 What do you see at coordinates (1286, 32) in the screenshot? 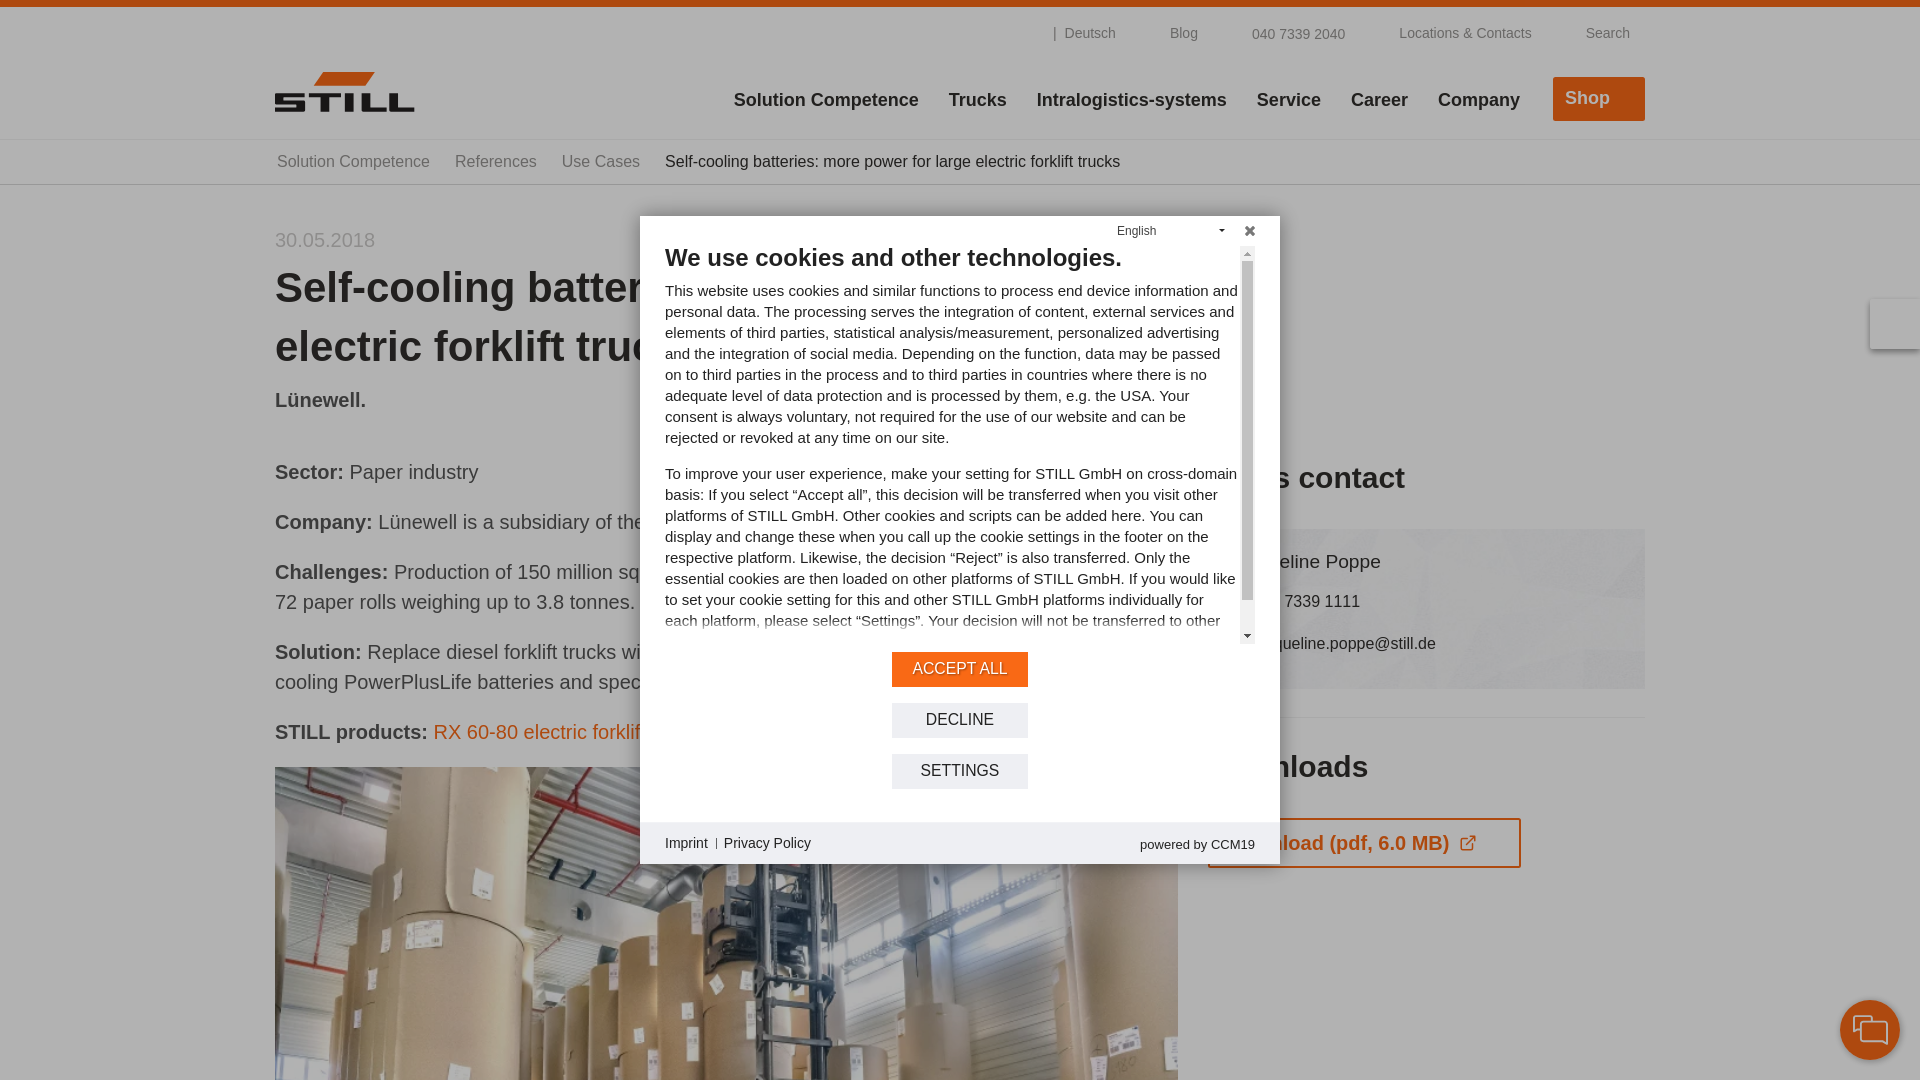
I see `Call hotline` at bounding box center [1286, 32].